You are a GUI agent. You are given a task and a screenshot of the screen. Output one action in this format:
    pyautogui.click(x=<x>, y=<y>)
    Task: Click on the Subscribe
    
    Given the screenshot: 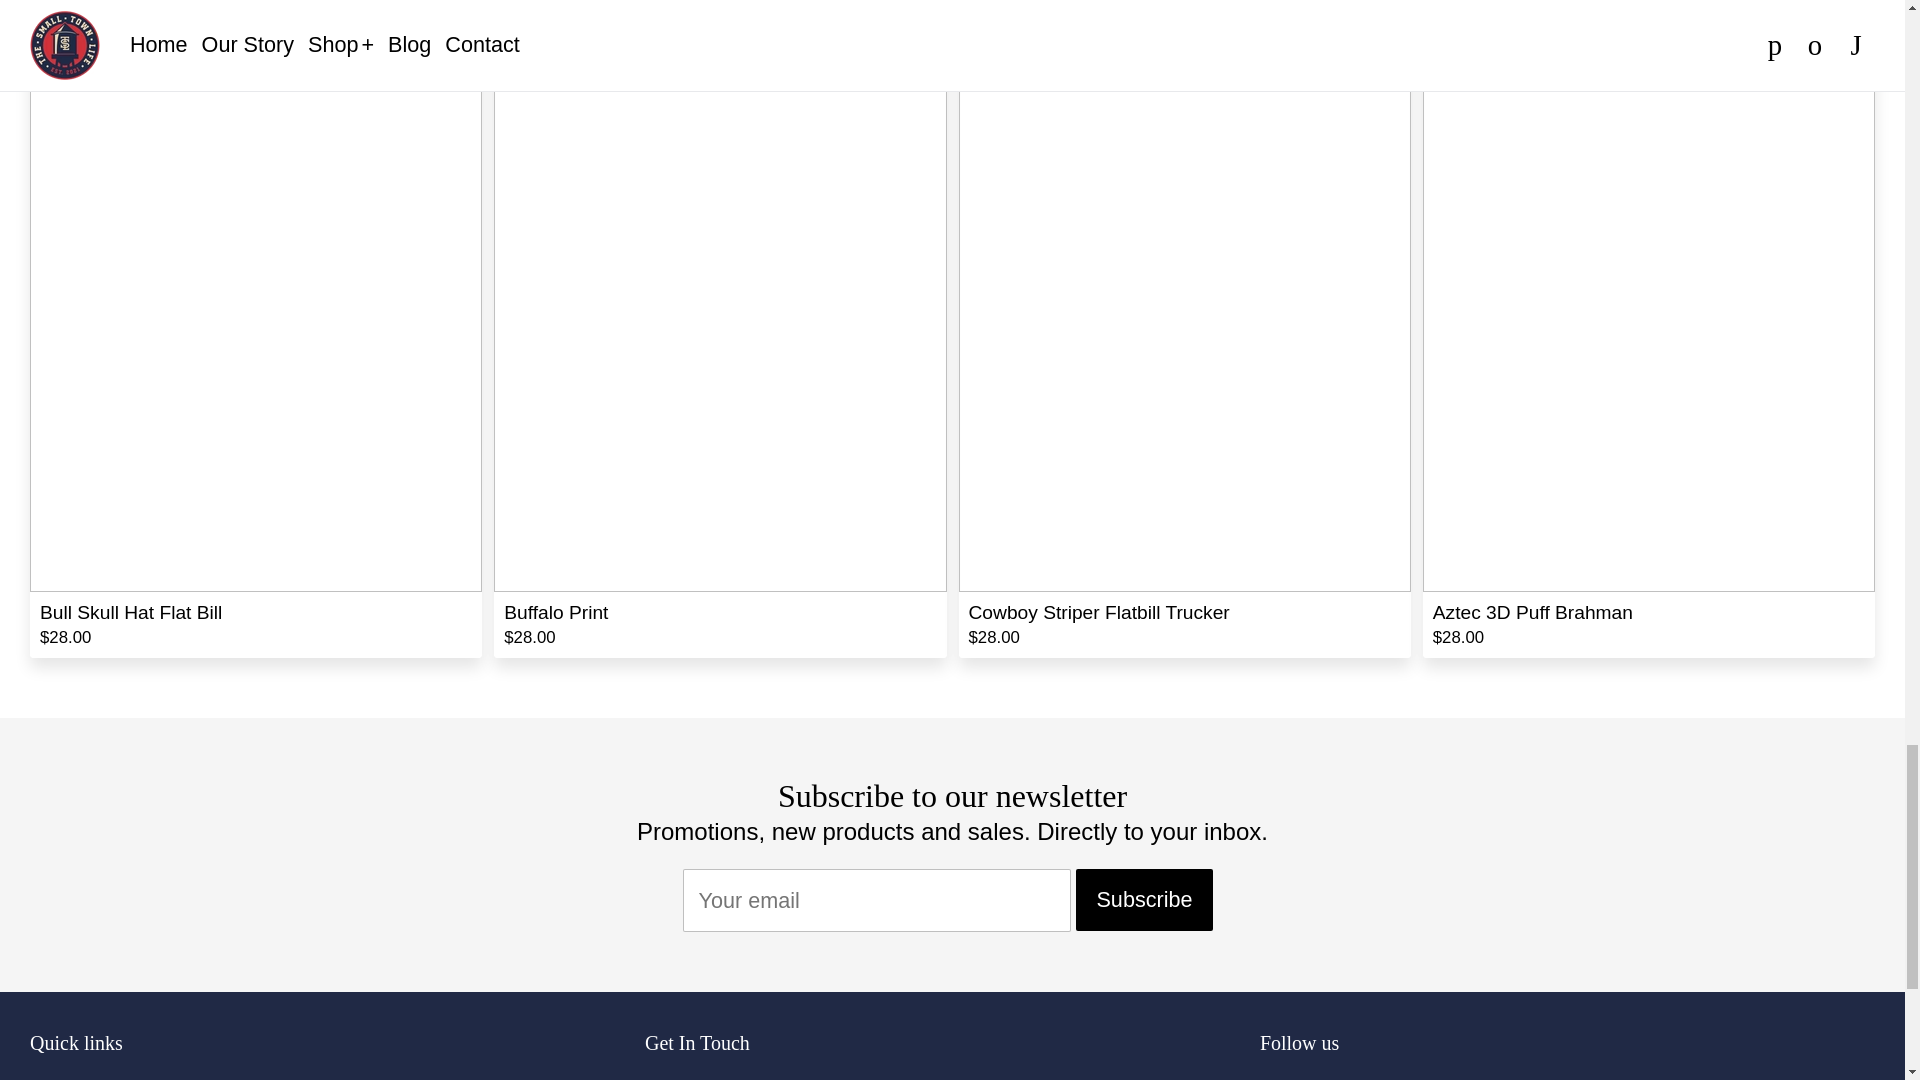 What is the action you would take?
    pyautogui.click(x=1143, y=900)
    